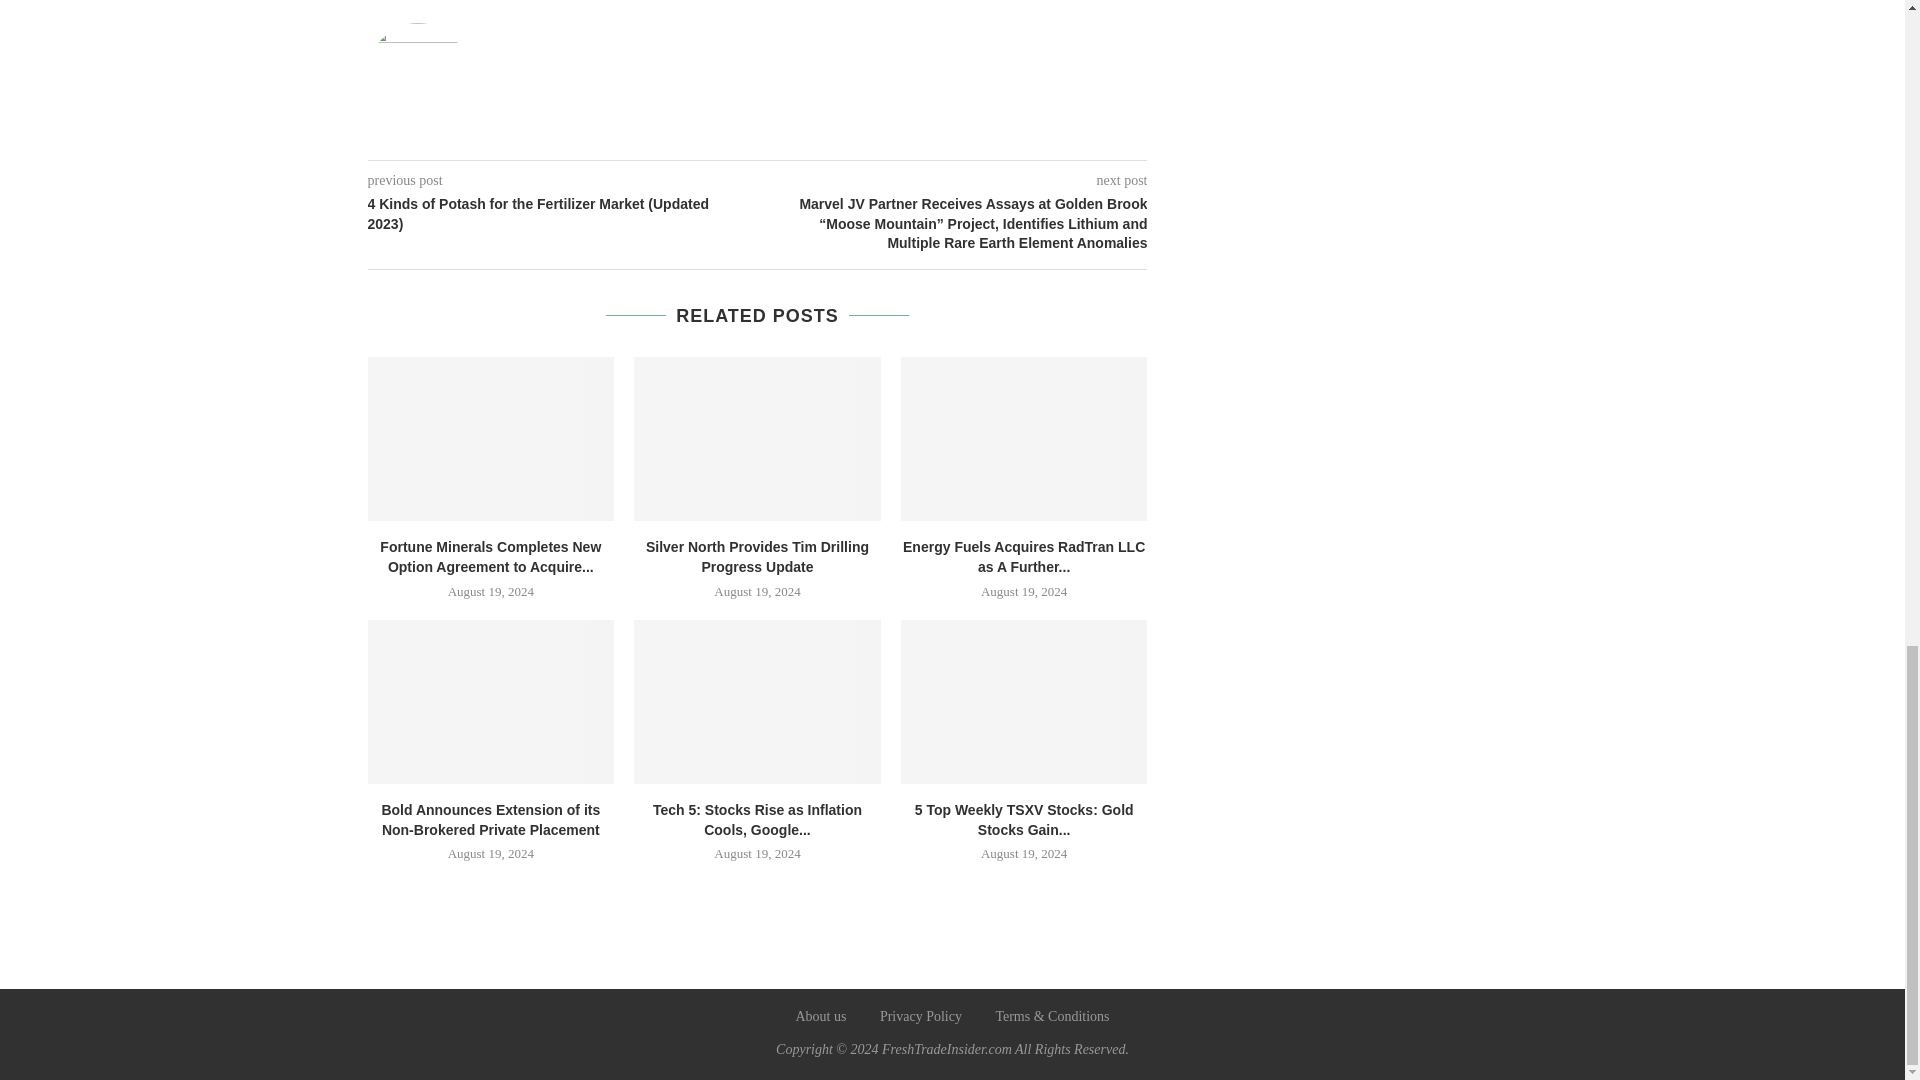 This screenshot has width=1920, height=1080. I want to click on Silver North Provides Tim Drilling Progress Update, so click(757, 556).